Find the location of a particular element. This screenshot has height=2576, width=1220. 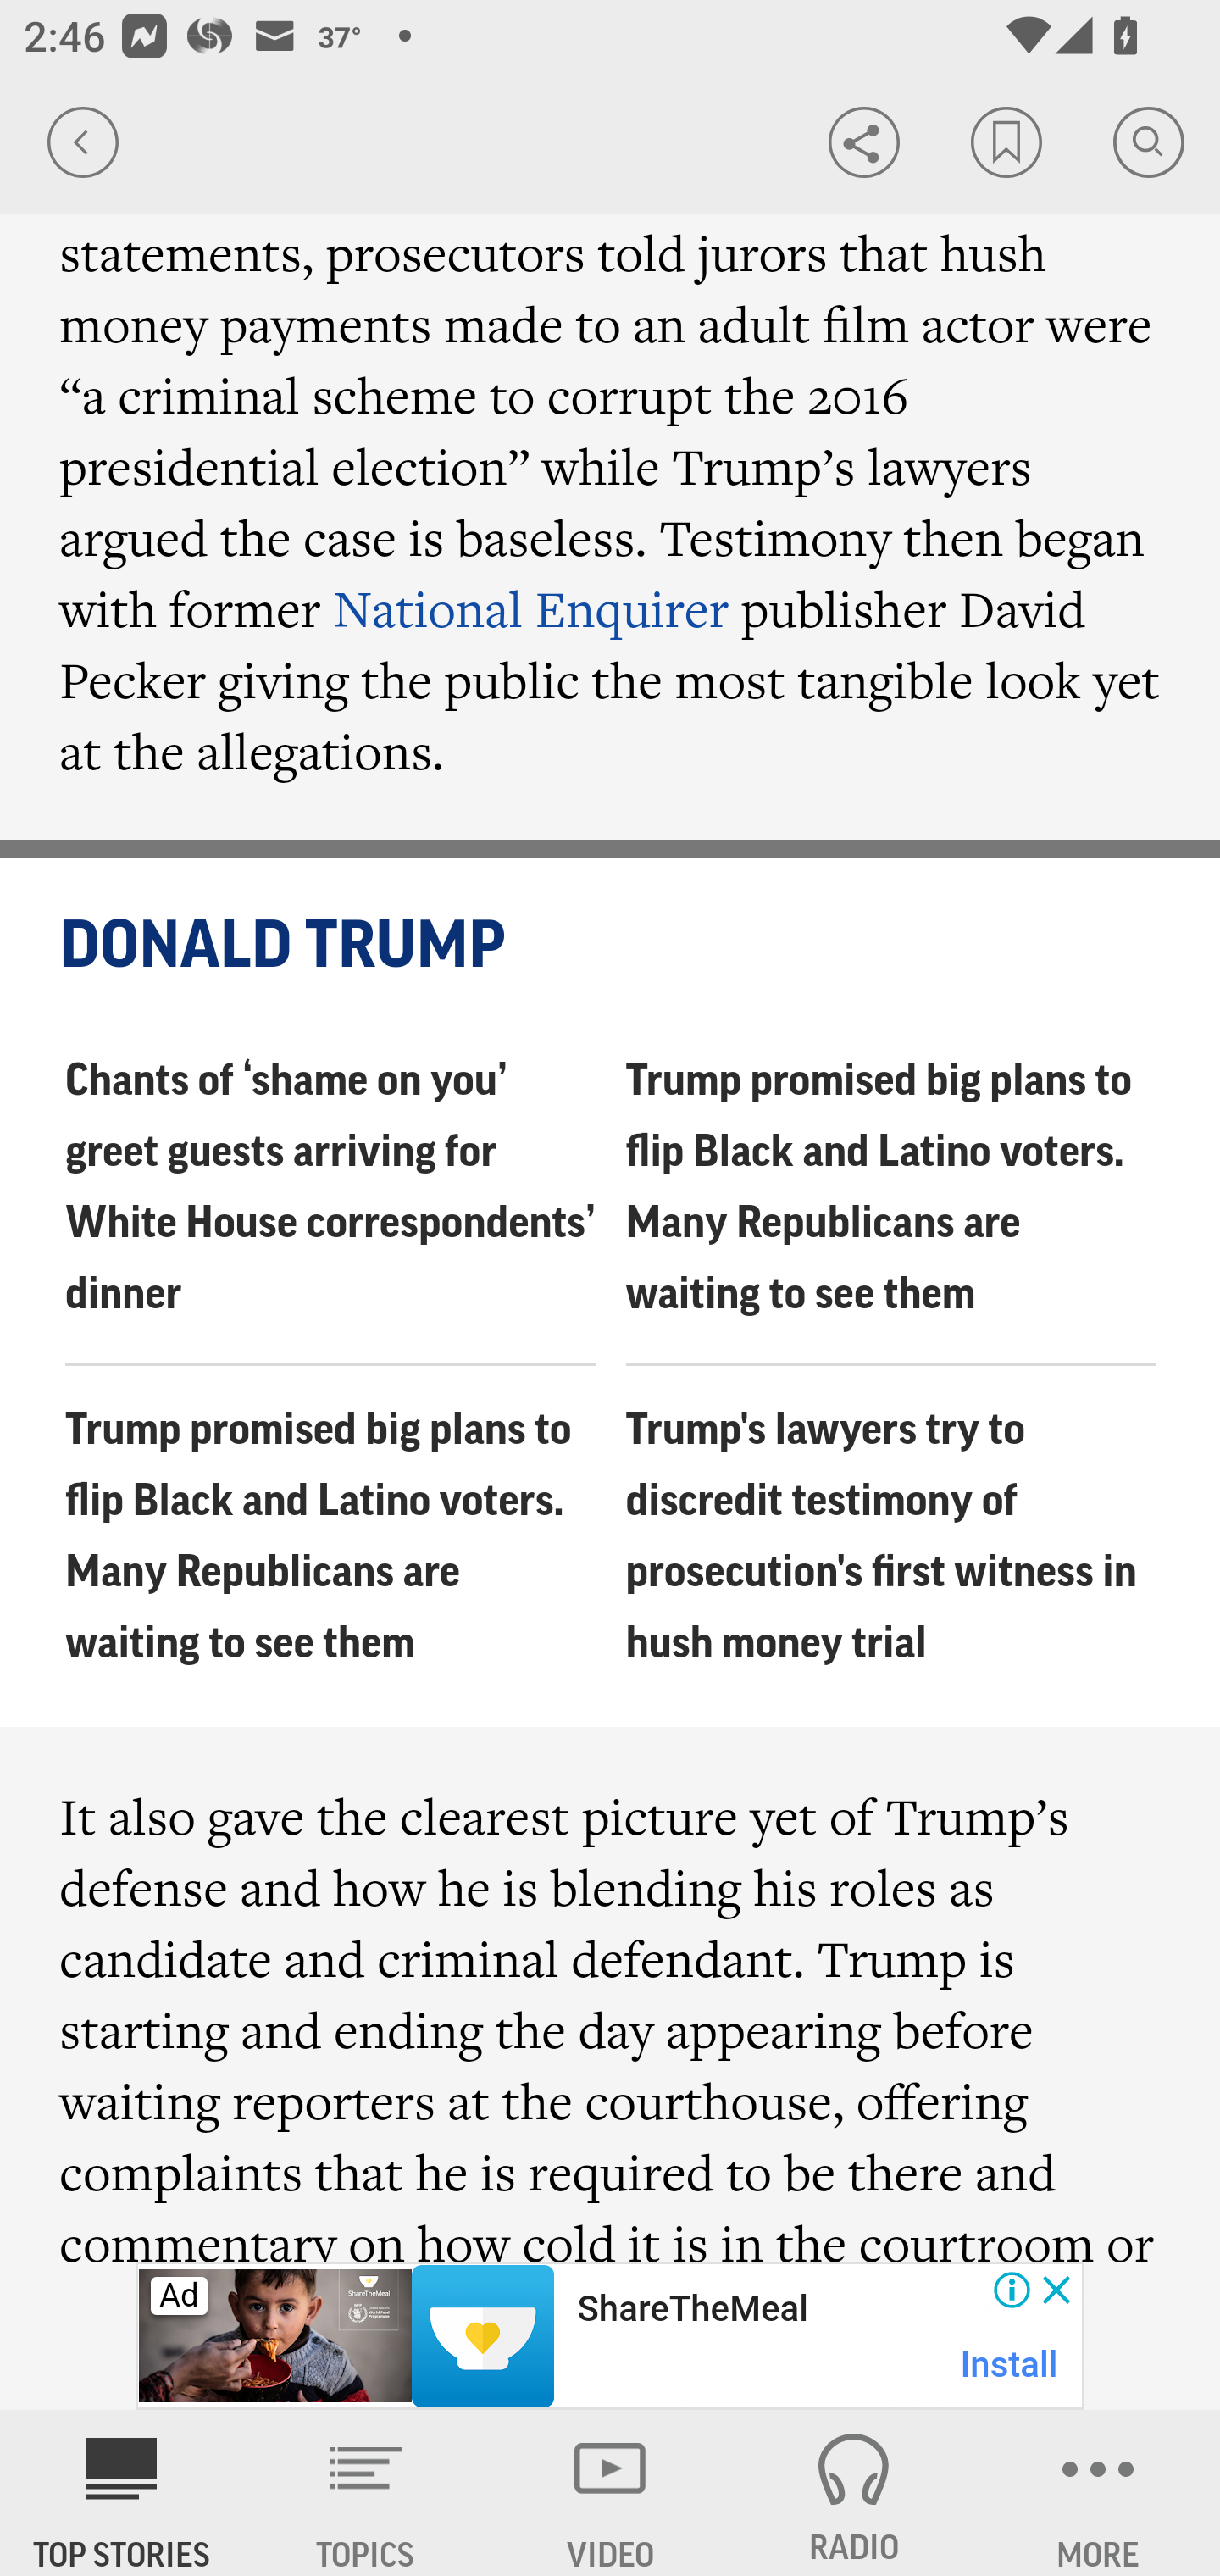

National Enquirer is located at coordinates (532, 608).